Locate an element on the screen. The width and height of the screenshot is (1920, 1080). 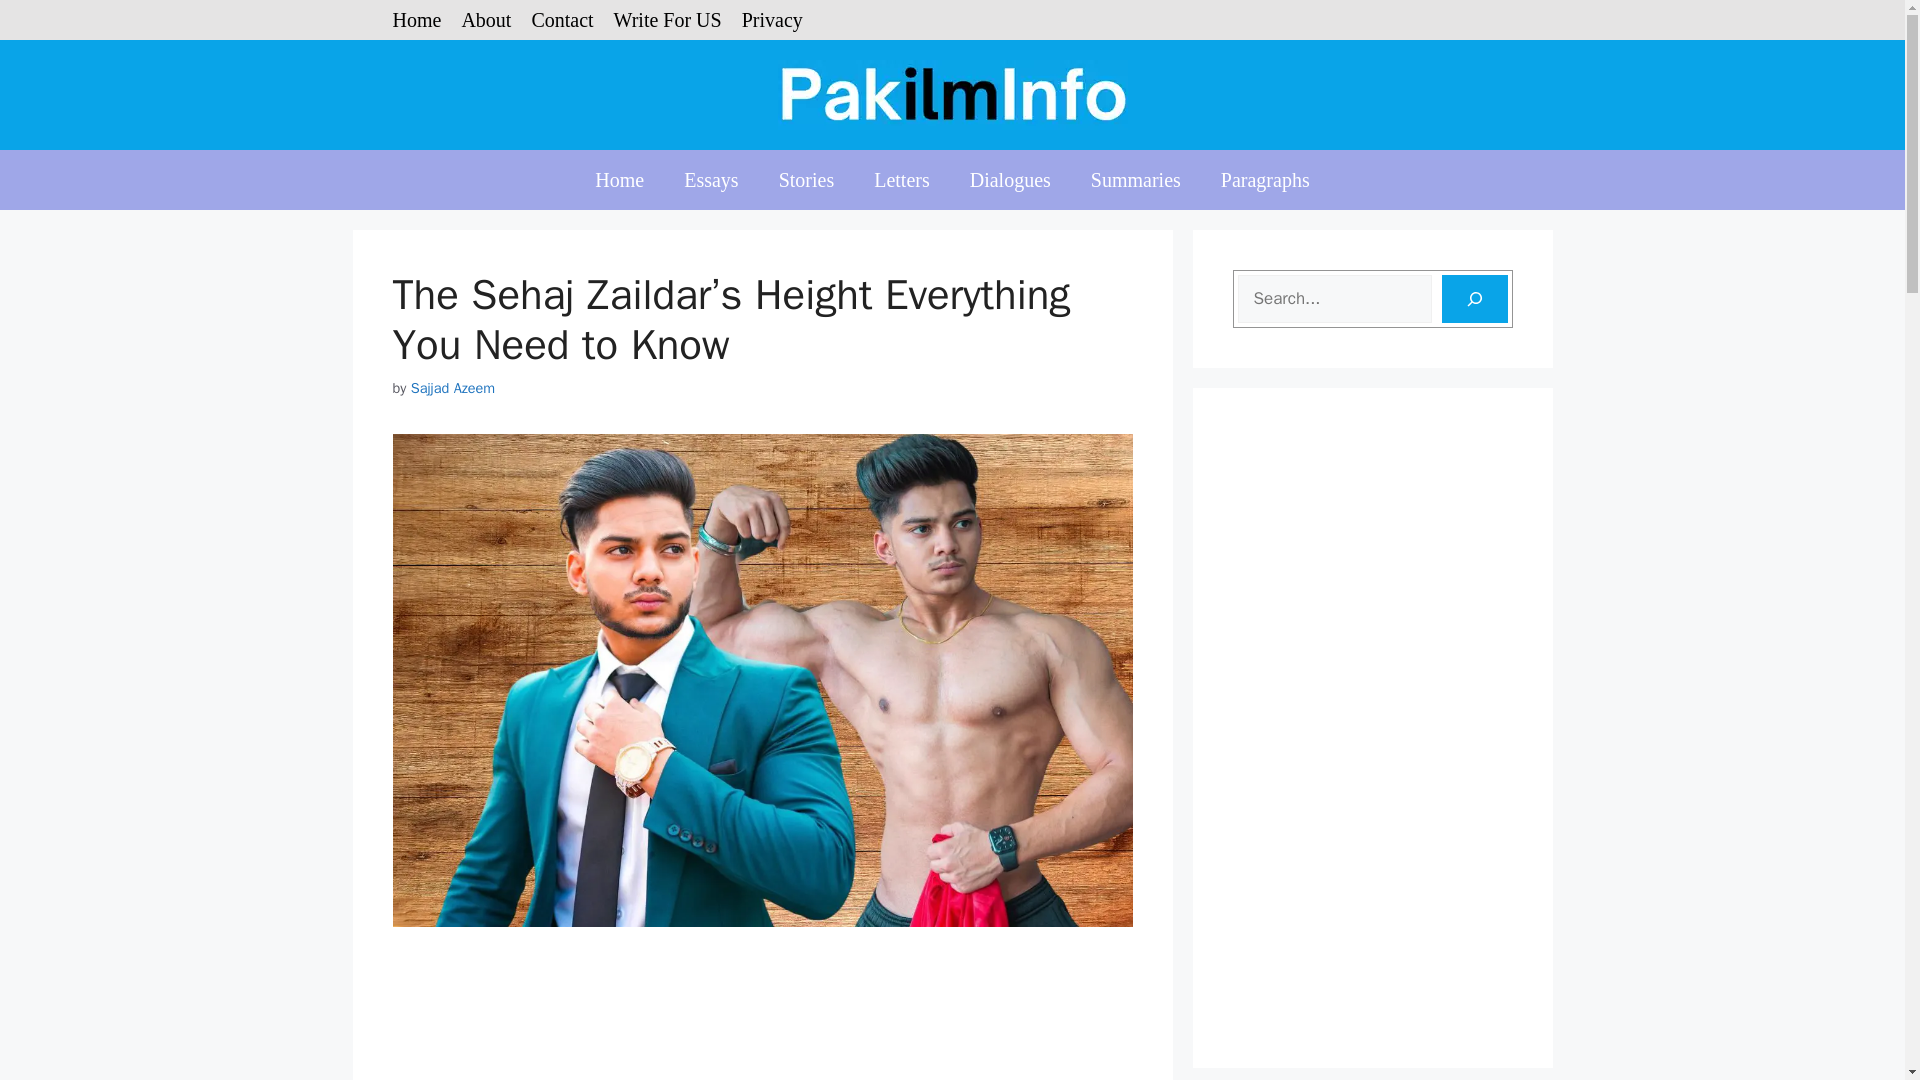
Summaries is located at coordinates (1136, 180).